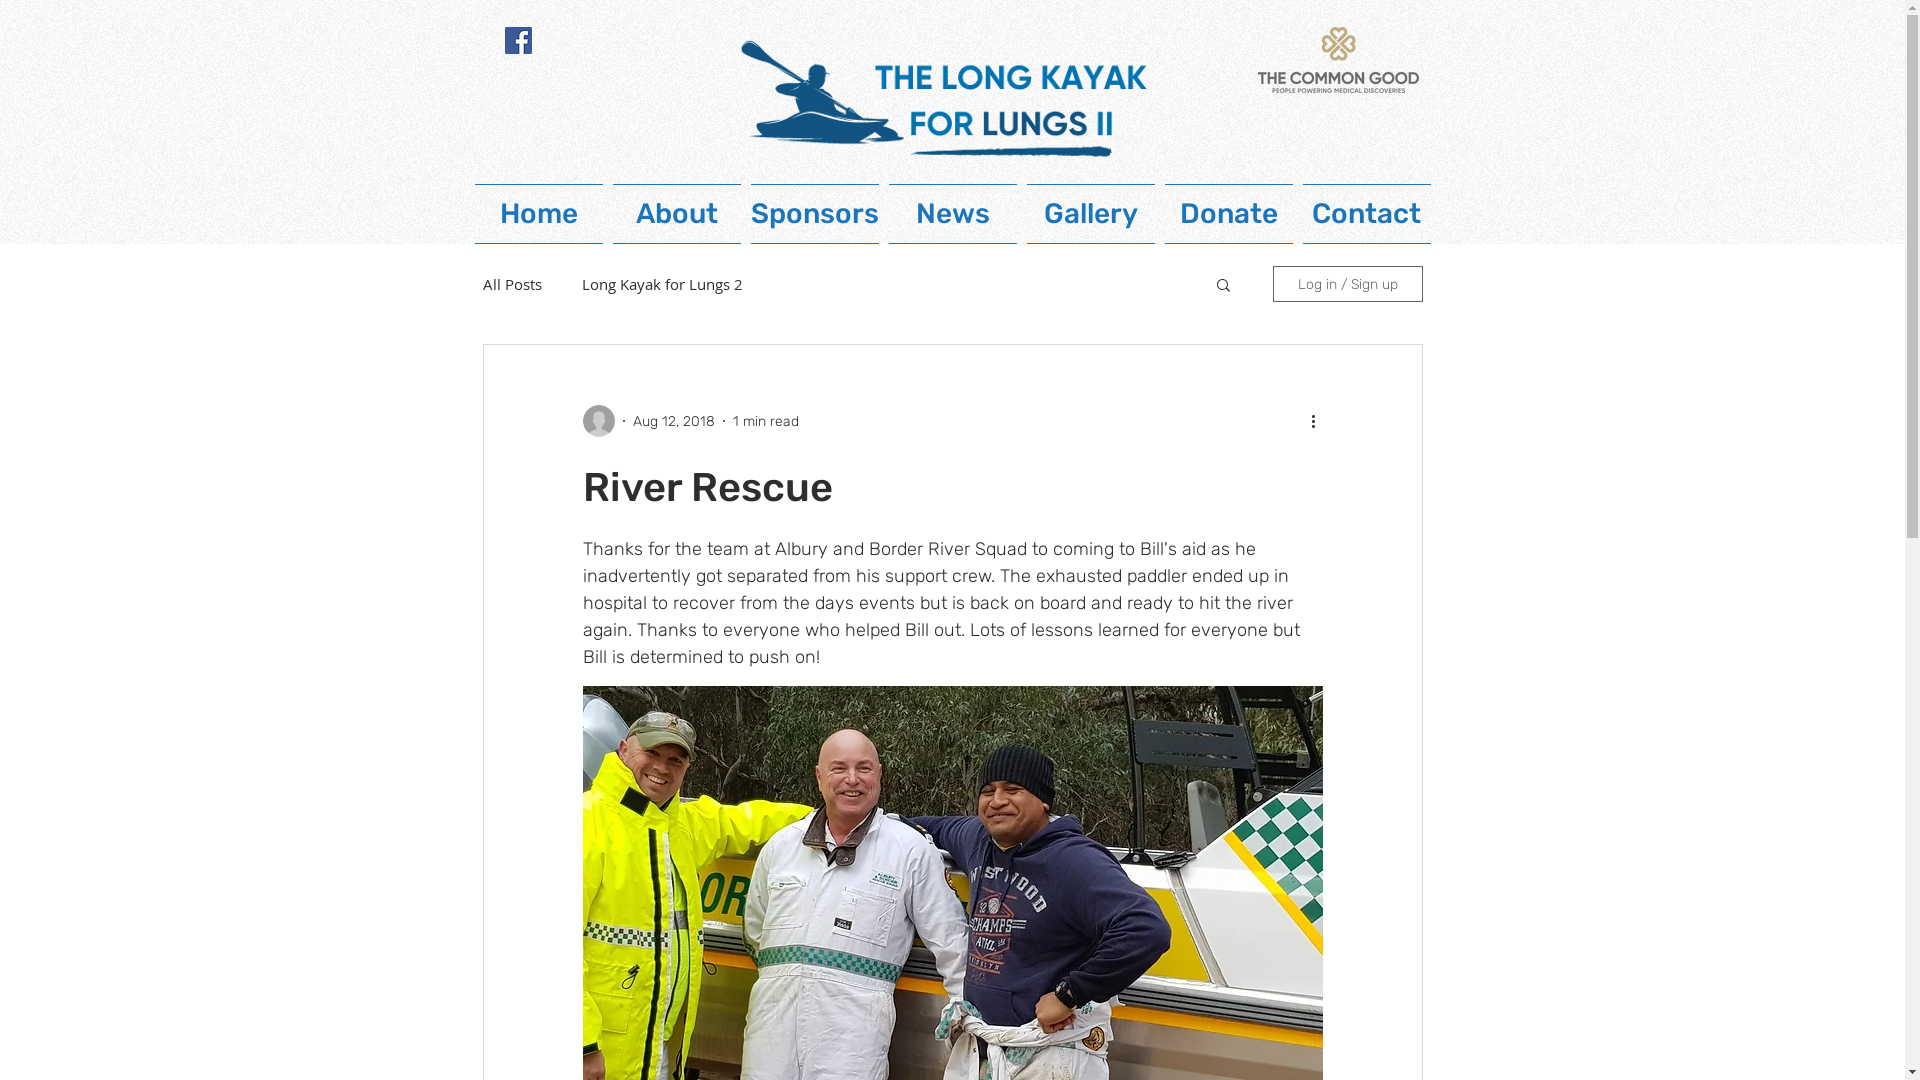 This screenshot has width=1920, height=1080. Describe the element at coordinates (815, 214) in the screenshot. I see `Sponsors` at that location.